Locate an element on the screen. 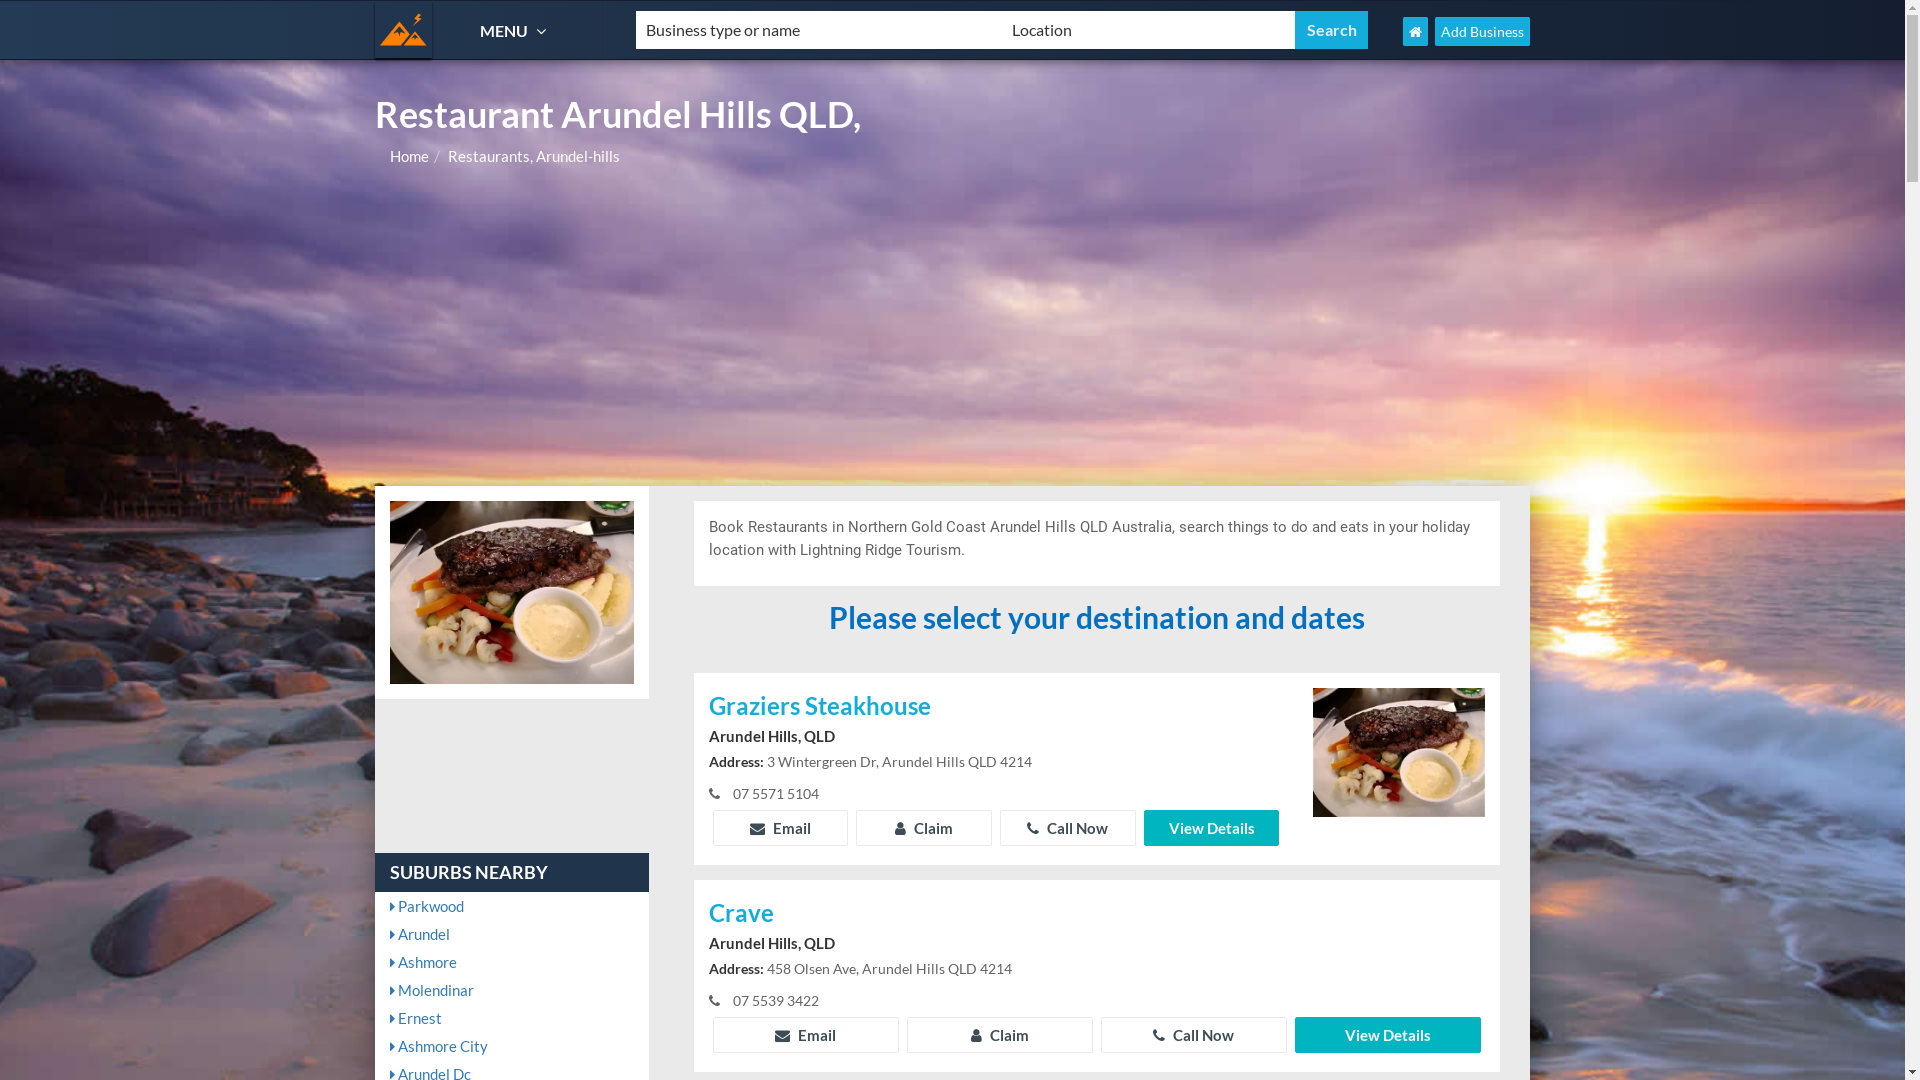 The width and height of the screenshot is (1920, 1080). Lightning Ridge Tourism is located at coordinates (404, 30).